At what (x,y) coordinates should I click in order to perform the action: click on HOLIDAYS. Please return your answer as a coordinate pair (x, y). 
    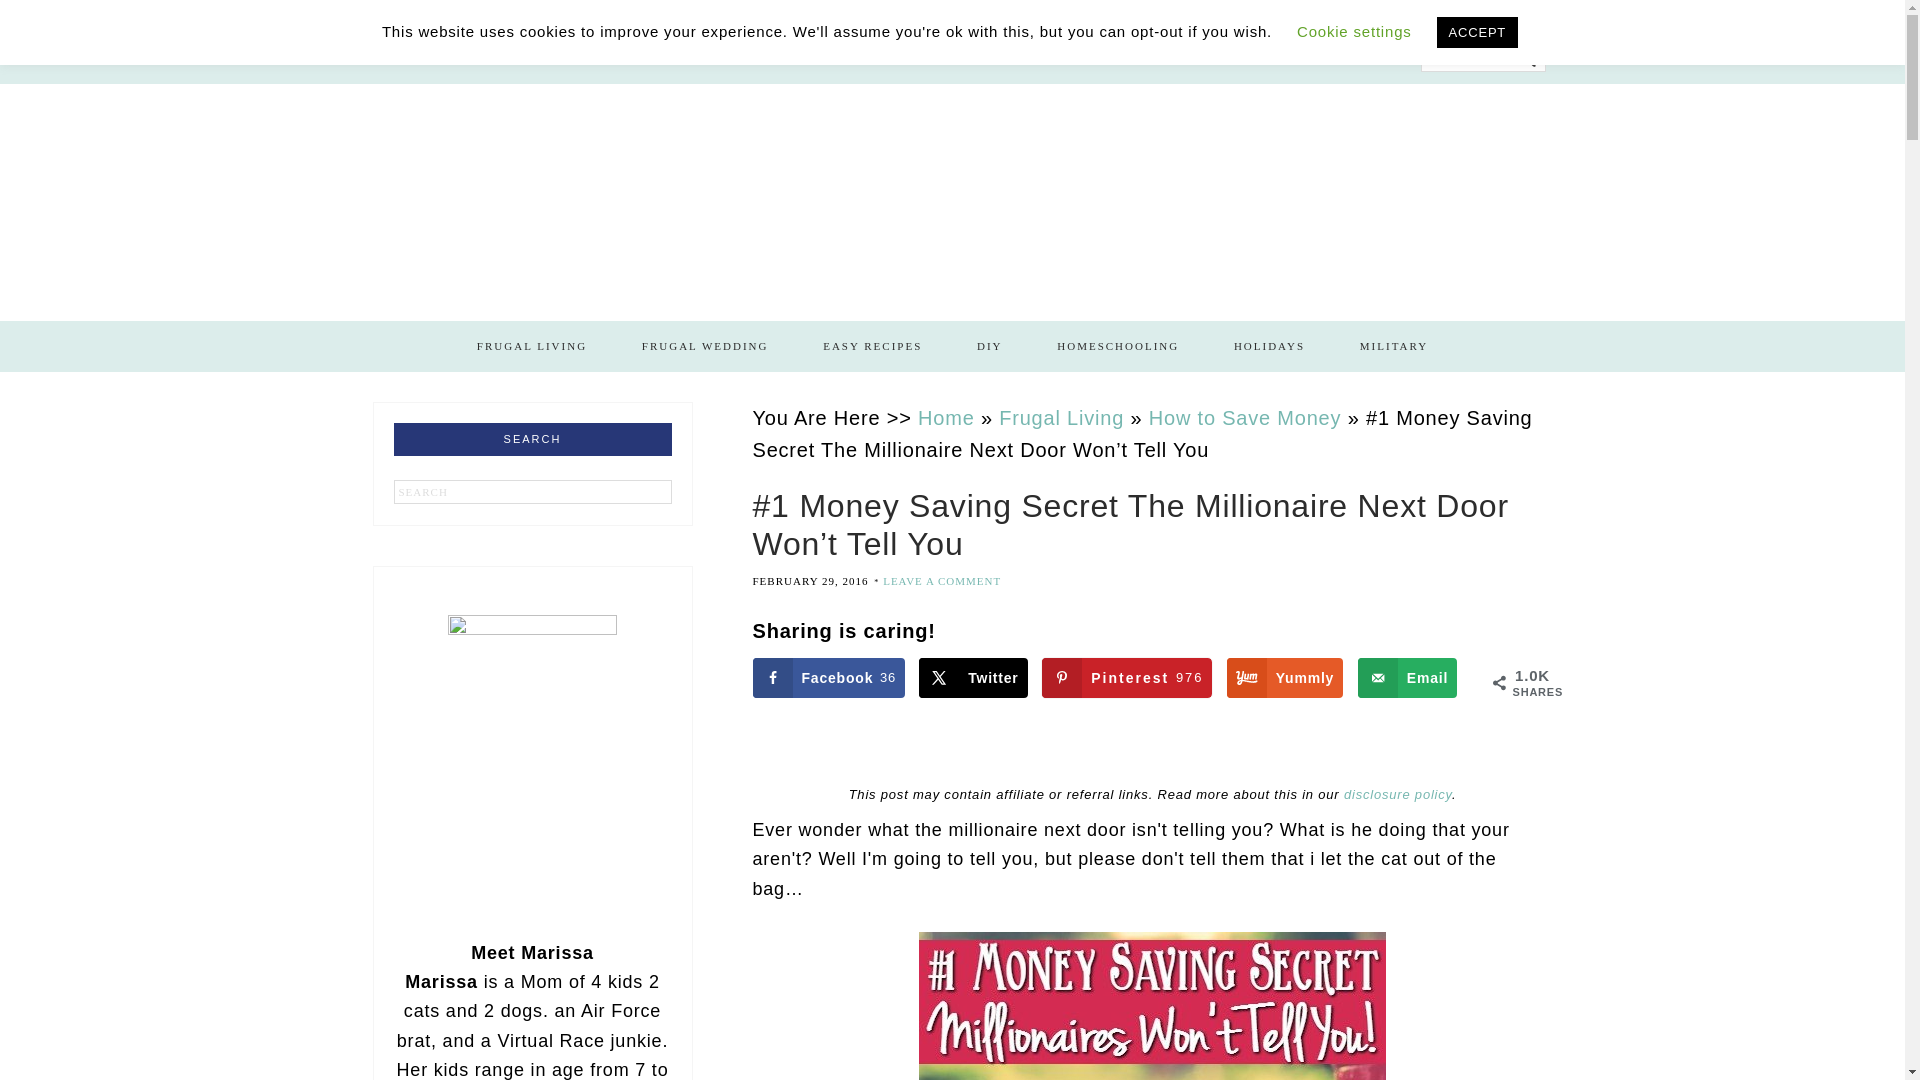
    Looking at the image, I should click on (1270, 345).